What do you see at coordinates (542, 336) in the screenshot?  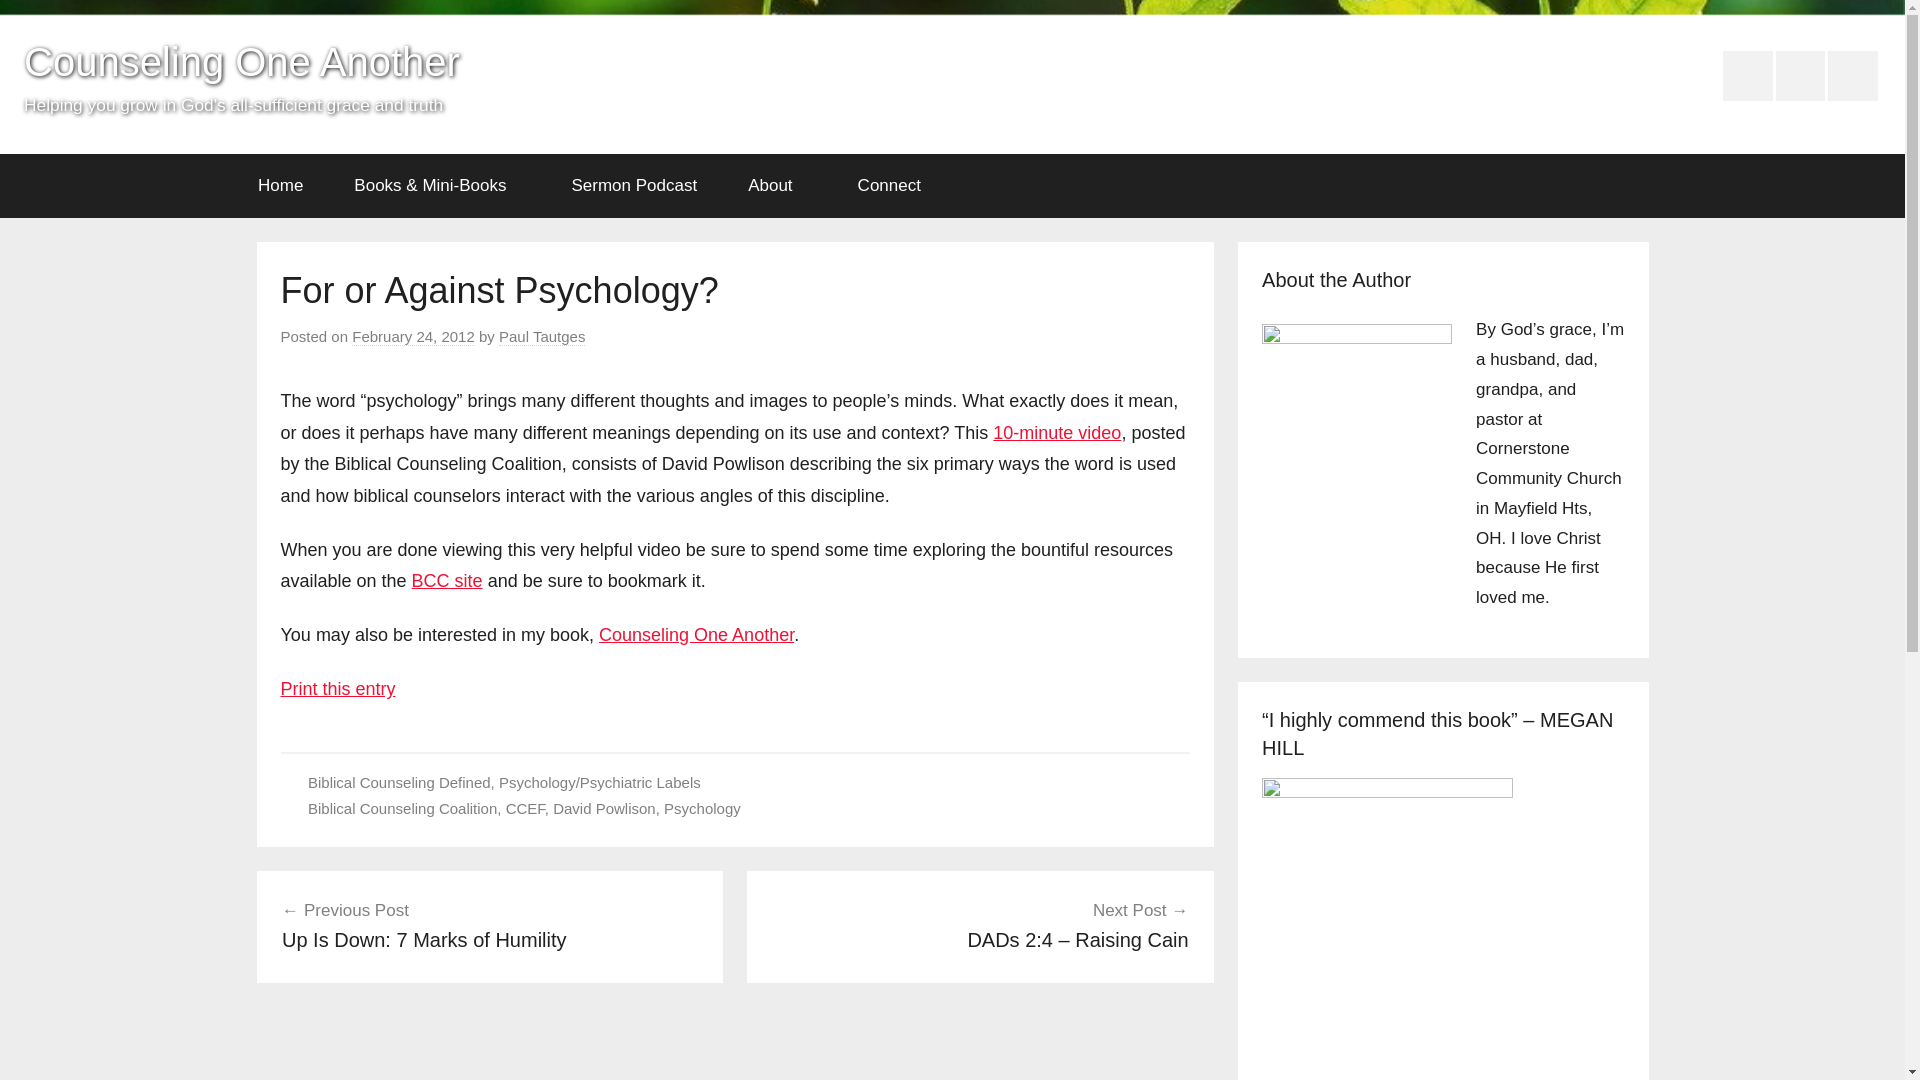 I see `View all posts by Paul Tautges` at bounding box center [542, 336].